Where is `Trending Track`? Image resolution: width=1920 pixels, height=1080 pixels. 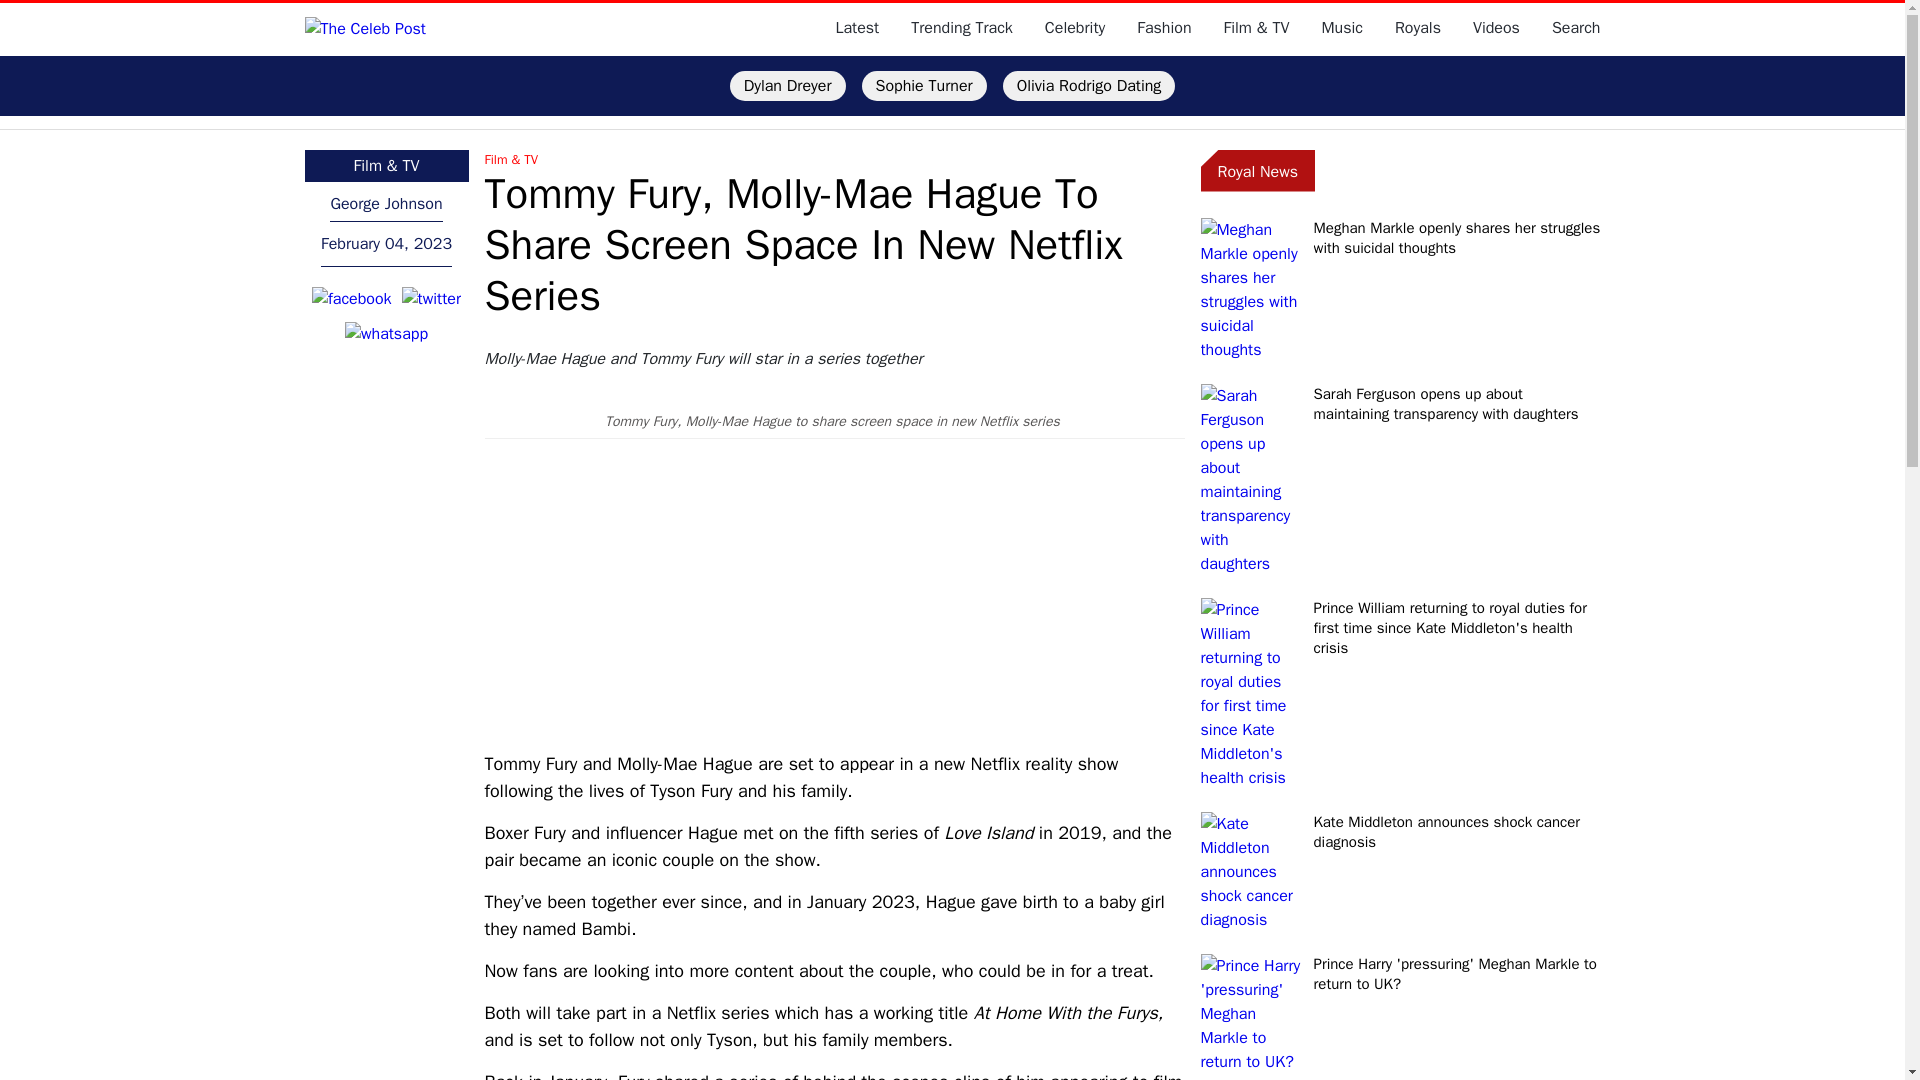 Trending Track is located at coordinates (962, 28).